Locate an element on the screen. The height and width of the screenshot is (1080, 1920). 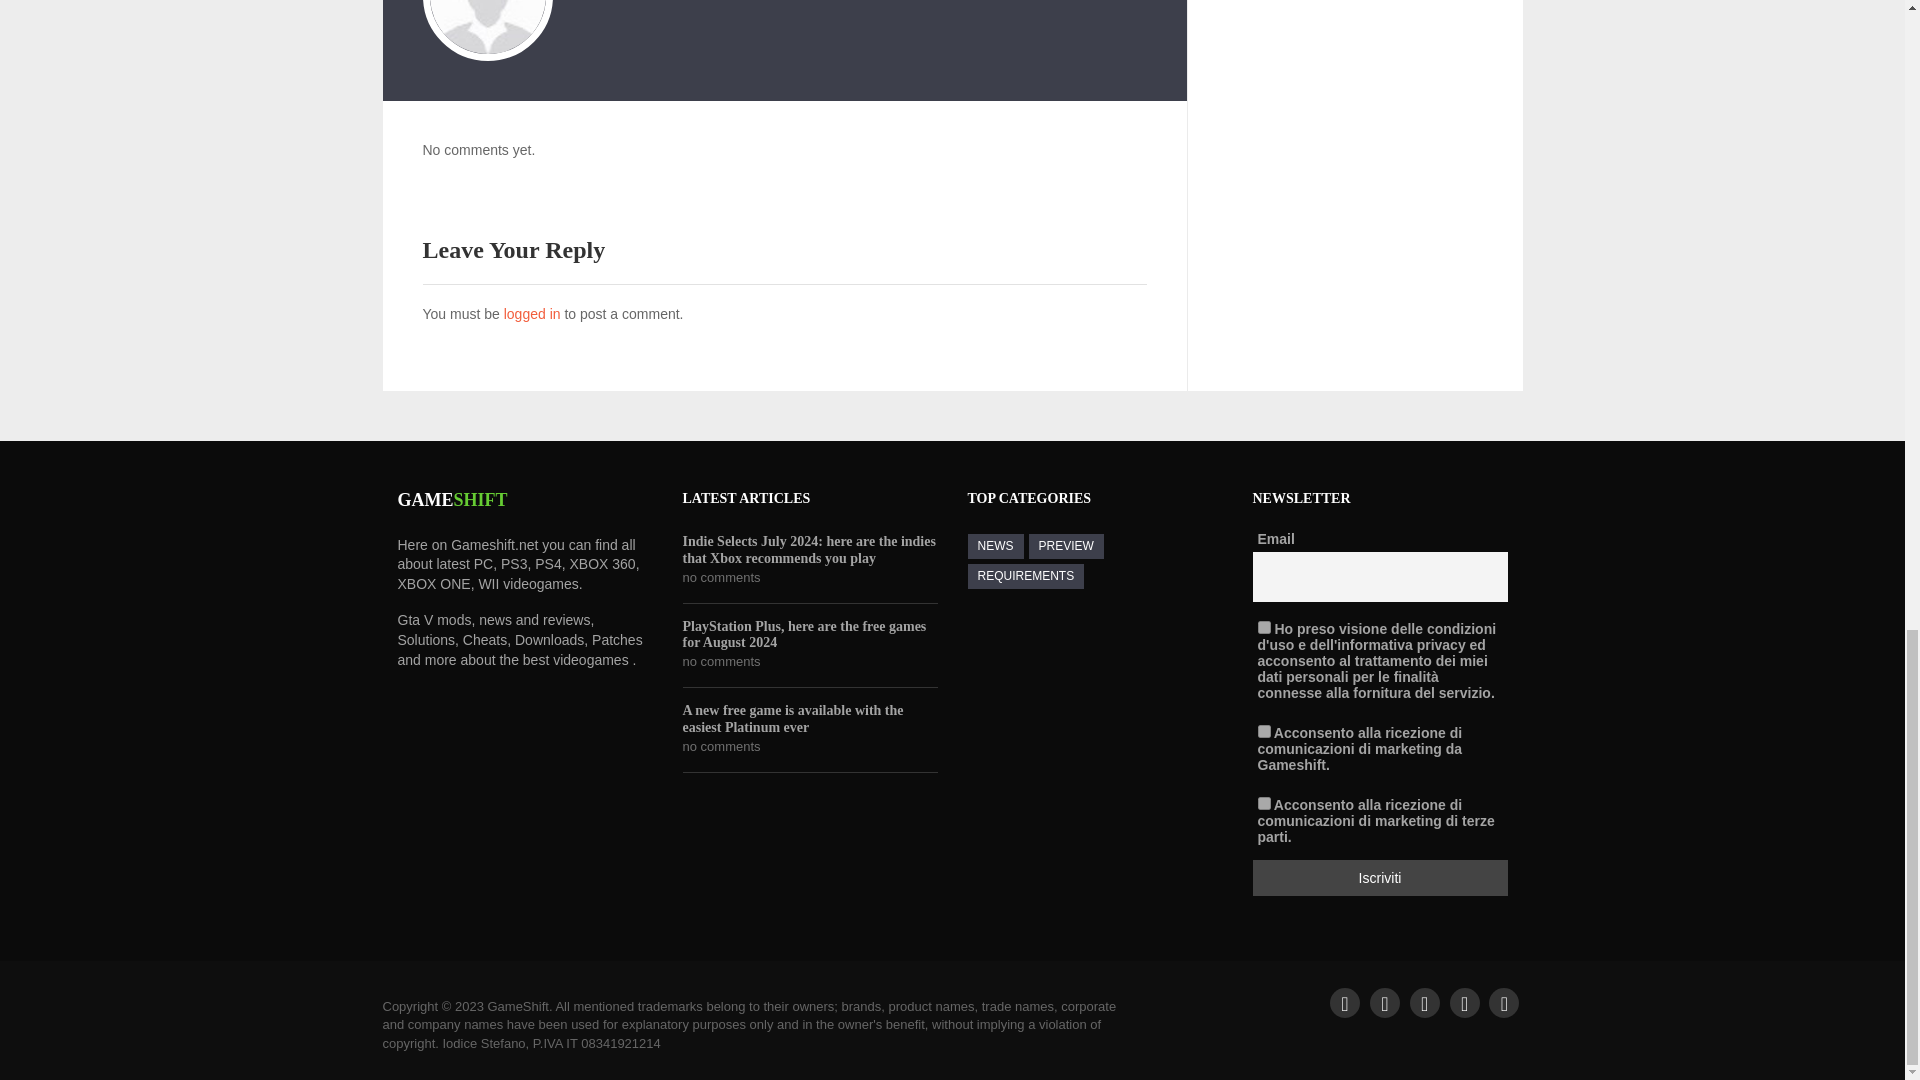
PREVIEW is located at coordinates (1064, 546).